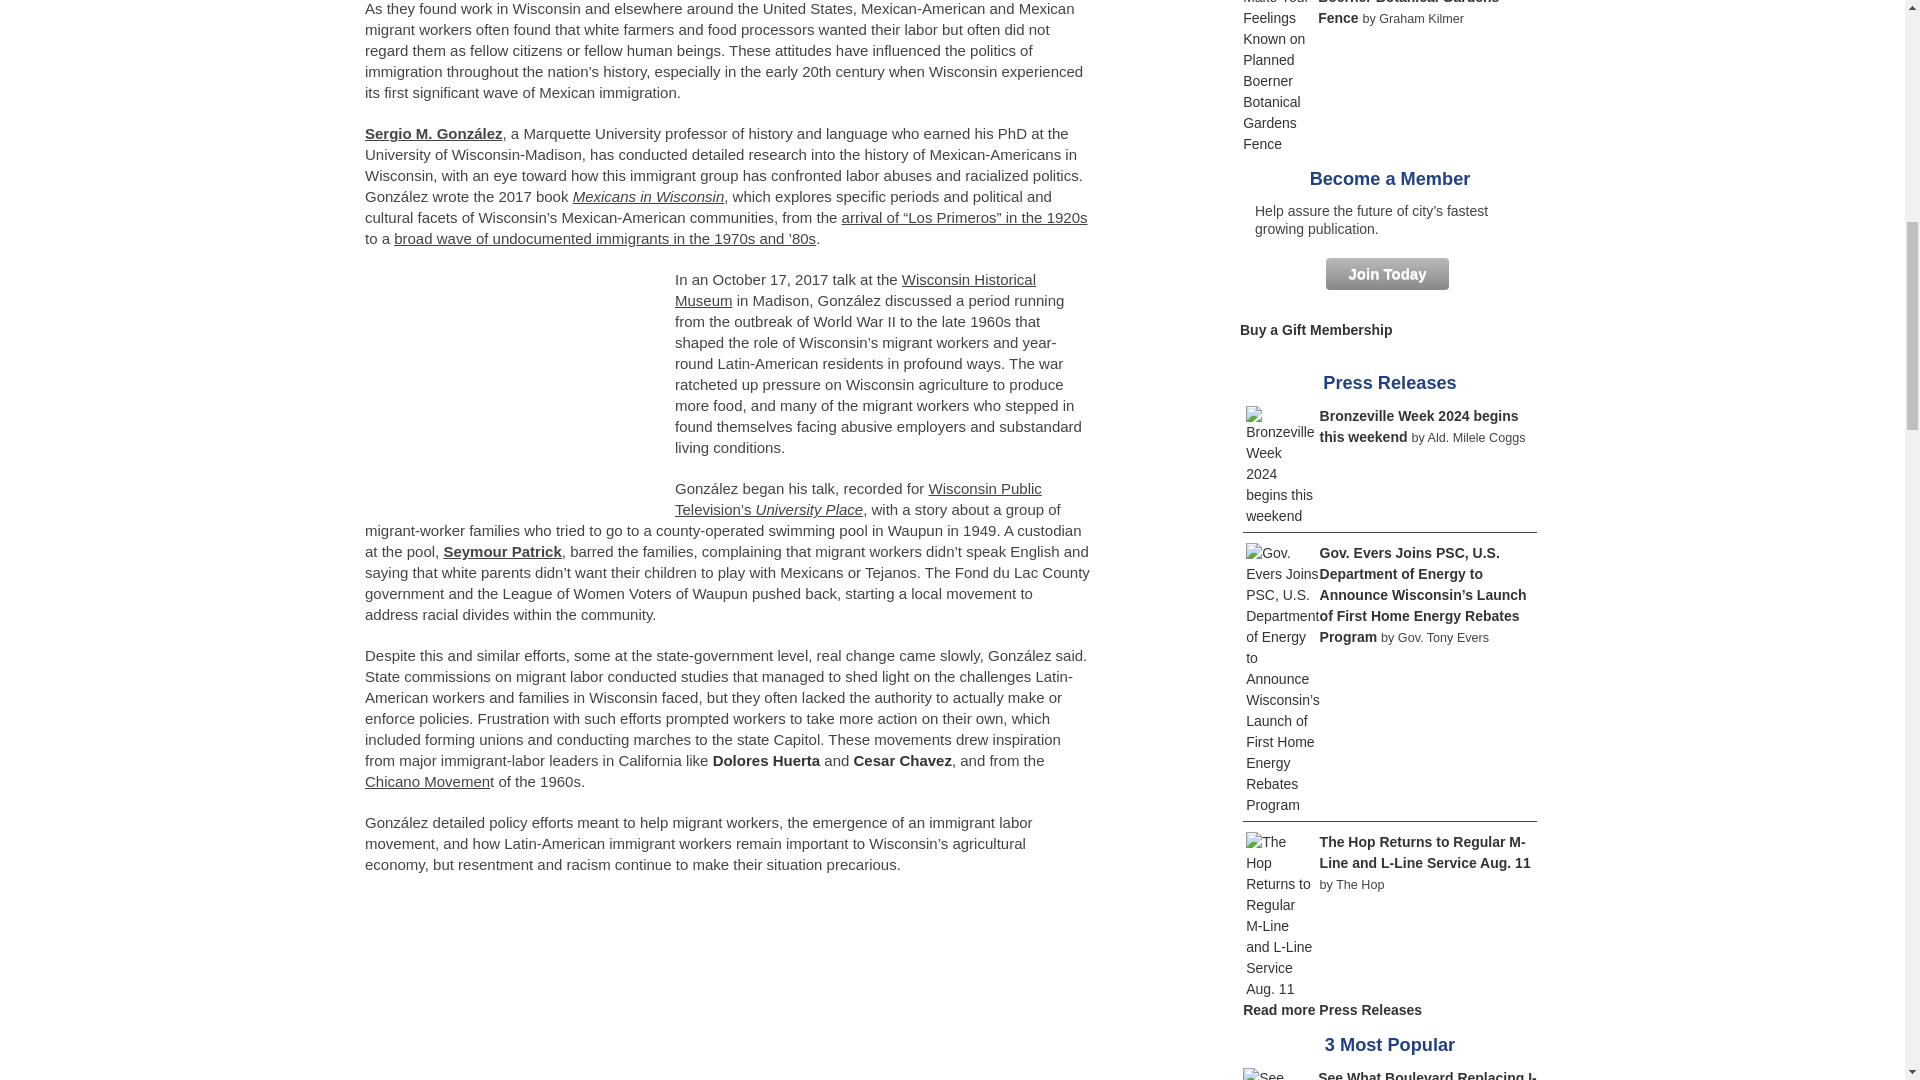  I want to click on Mexicans in Wisconsin, so click(648, 196).